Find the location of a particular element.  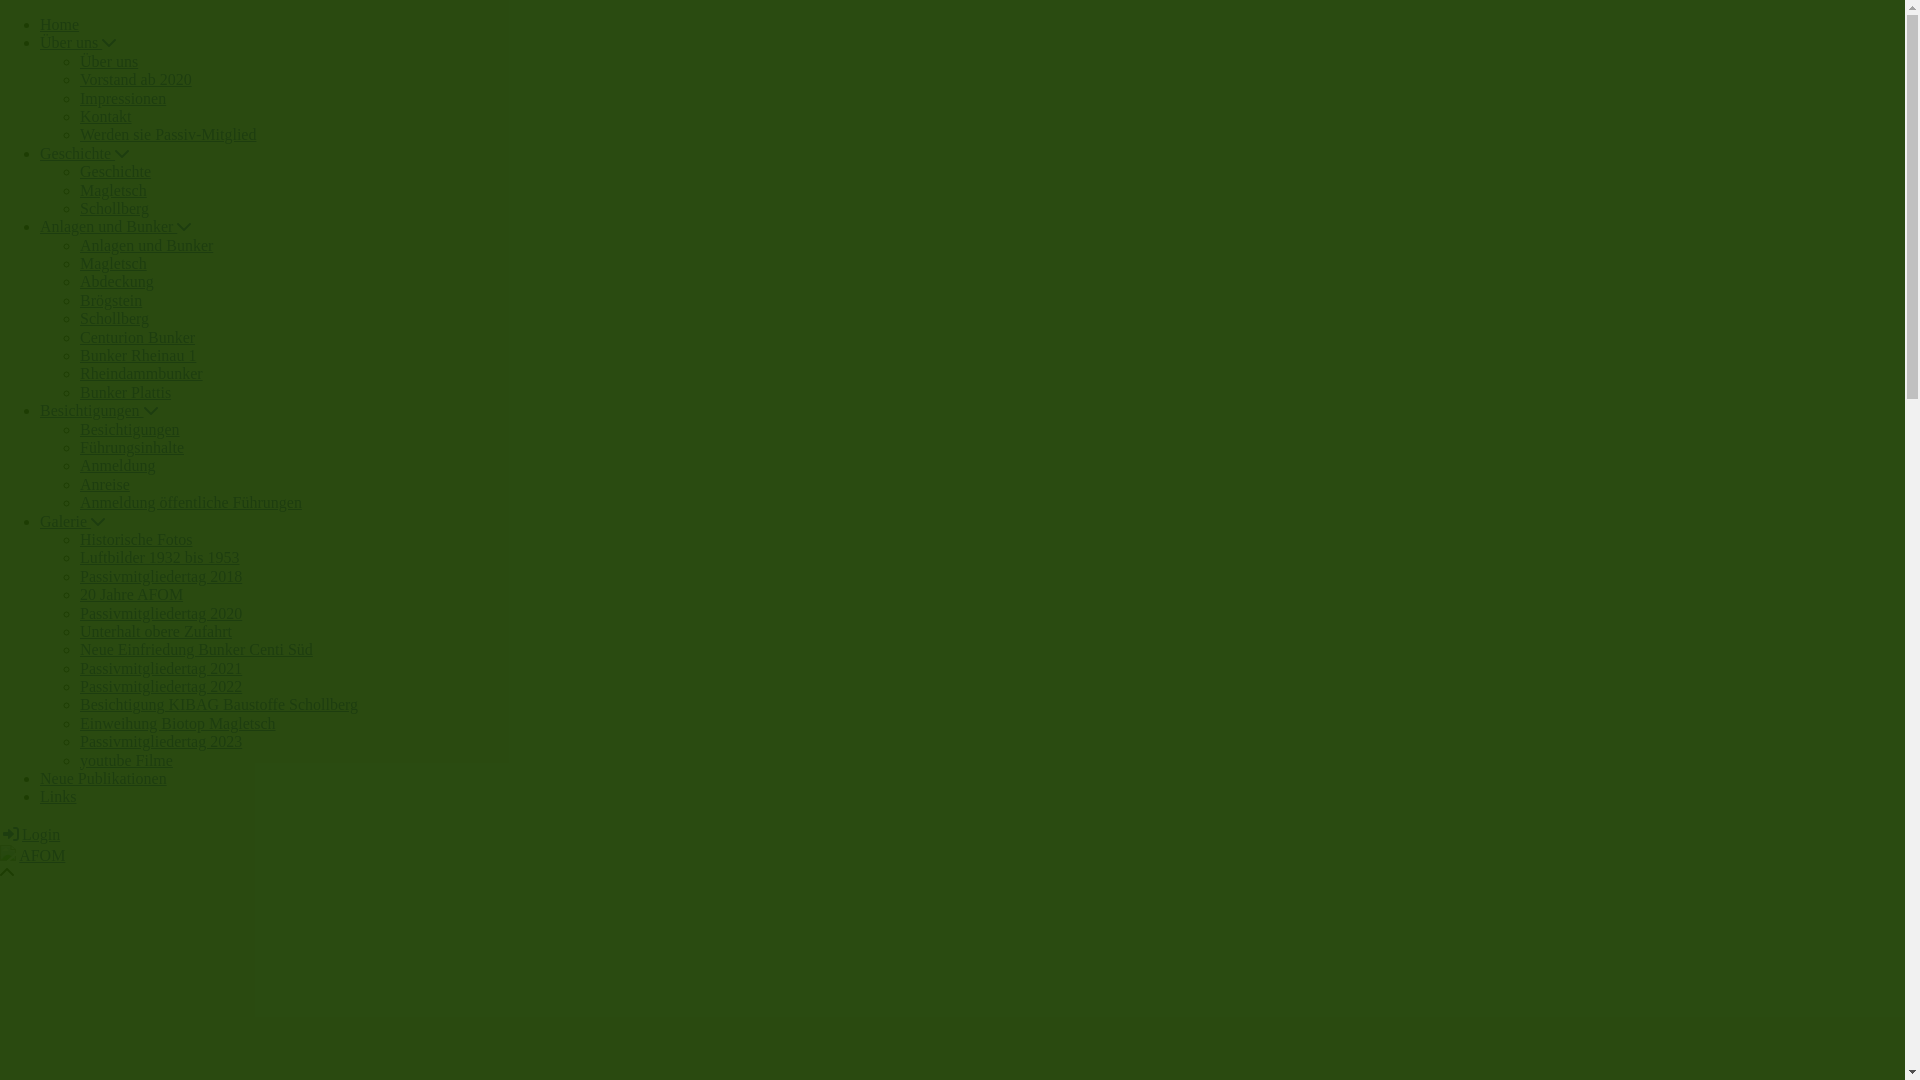

Kontakt is located at coordinates (106, 116).